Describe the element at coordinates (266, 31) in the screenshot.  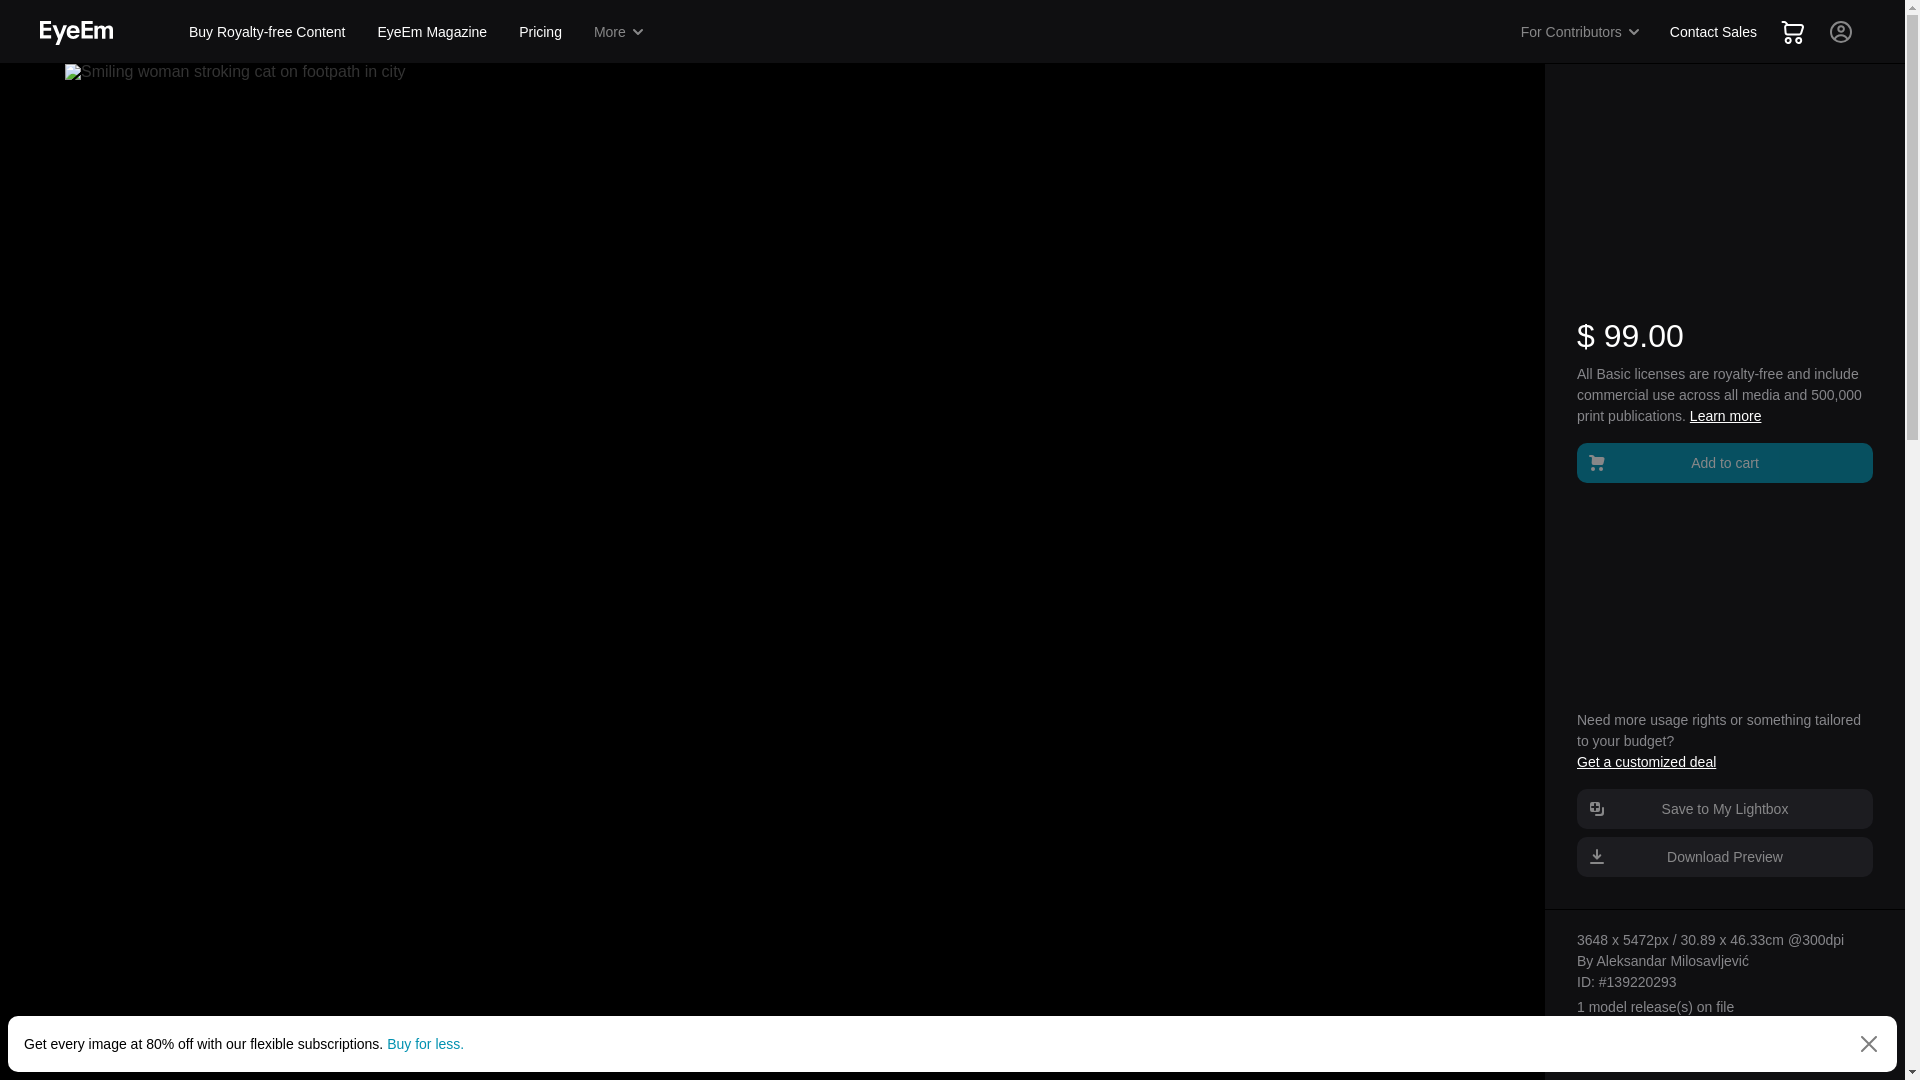
I see `Buy Royalty-free Content` at that location.